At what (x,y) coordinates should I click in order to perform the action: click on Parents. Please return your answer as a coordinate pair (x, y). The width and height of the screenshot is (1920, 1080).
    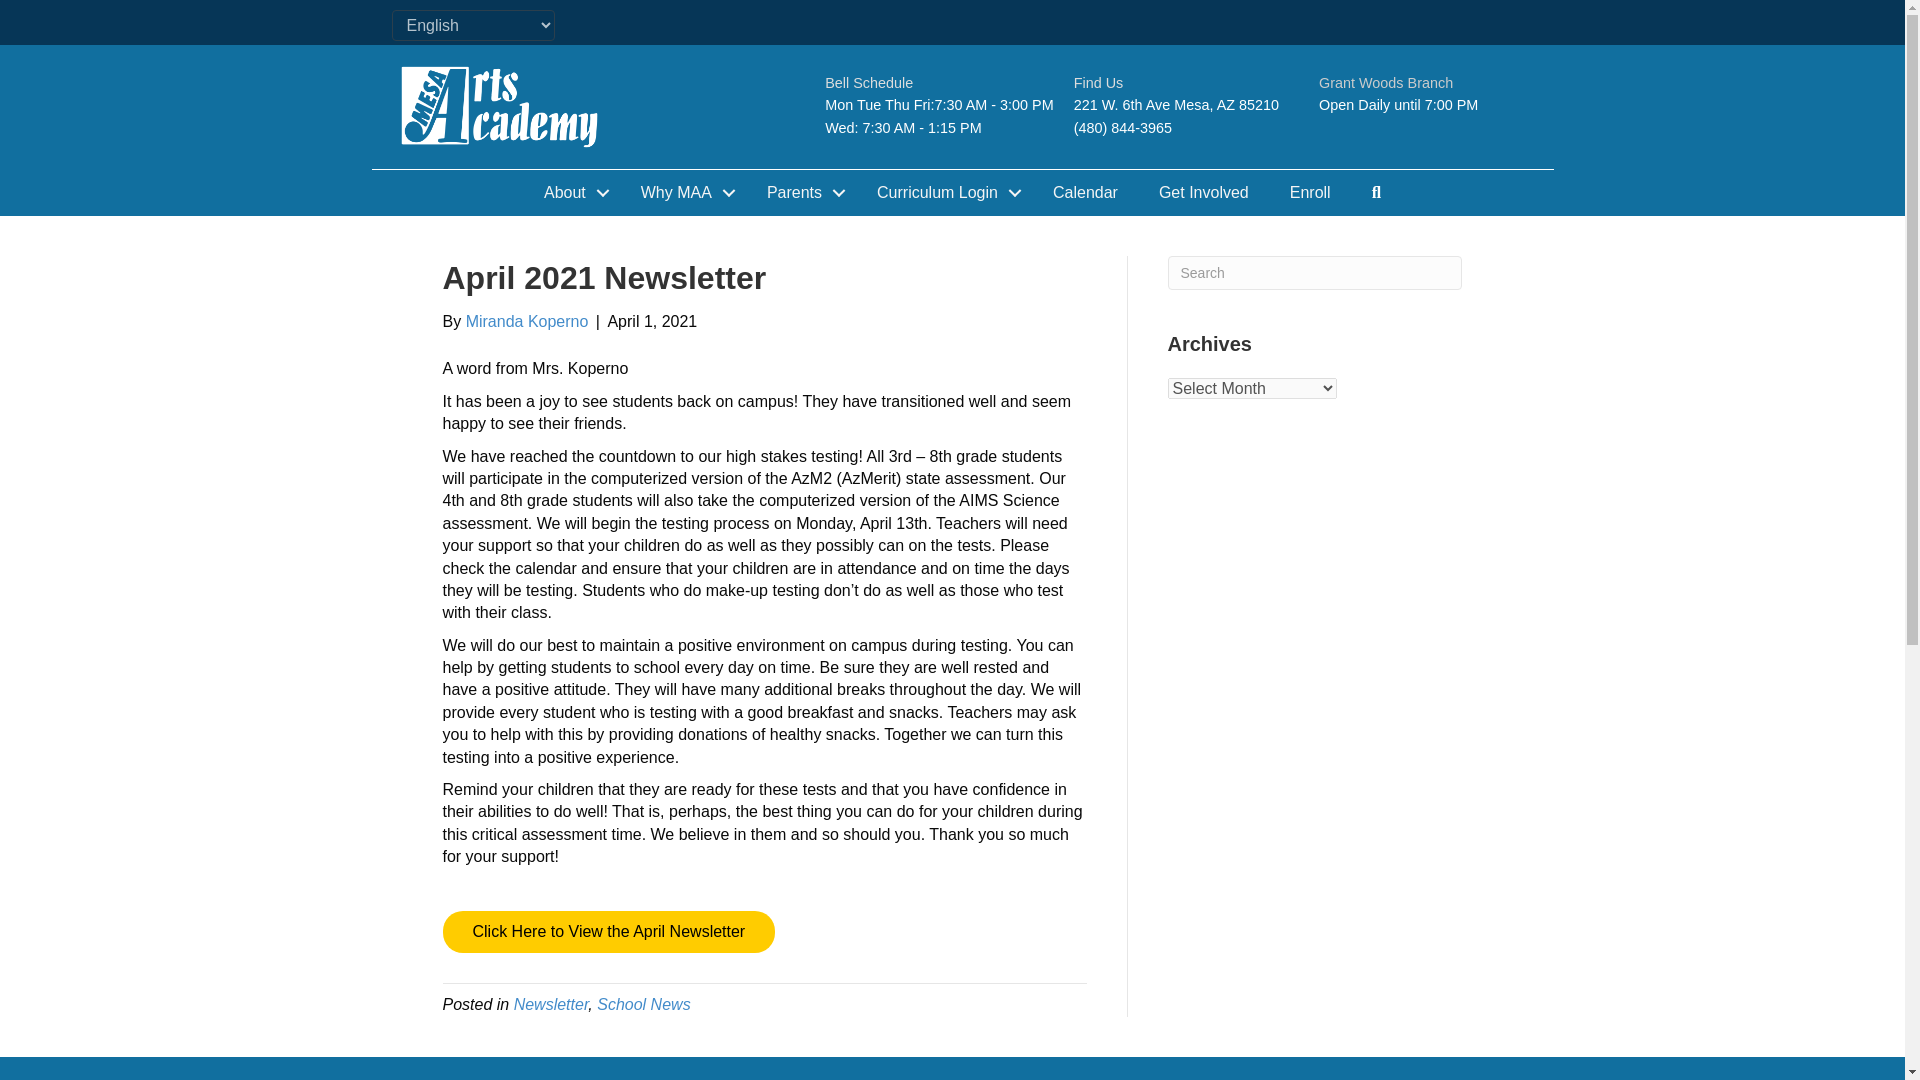
    Looking at the image, I should click on (801, 192).